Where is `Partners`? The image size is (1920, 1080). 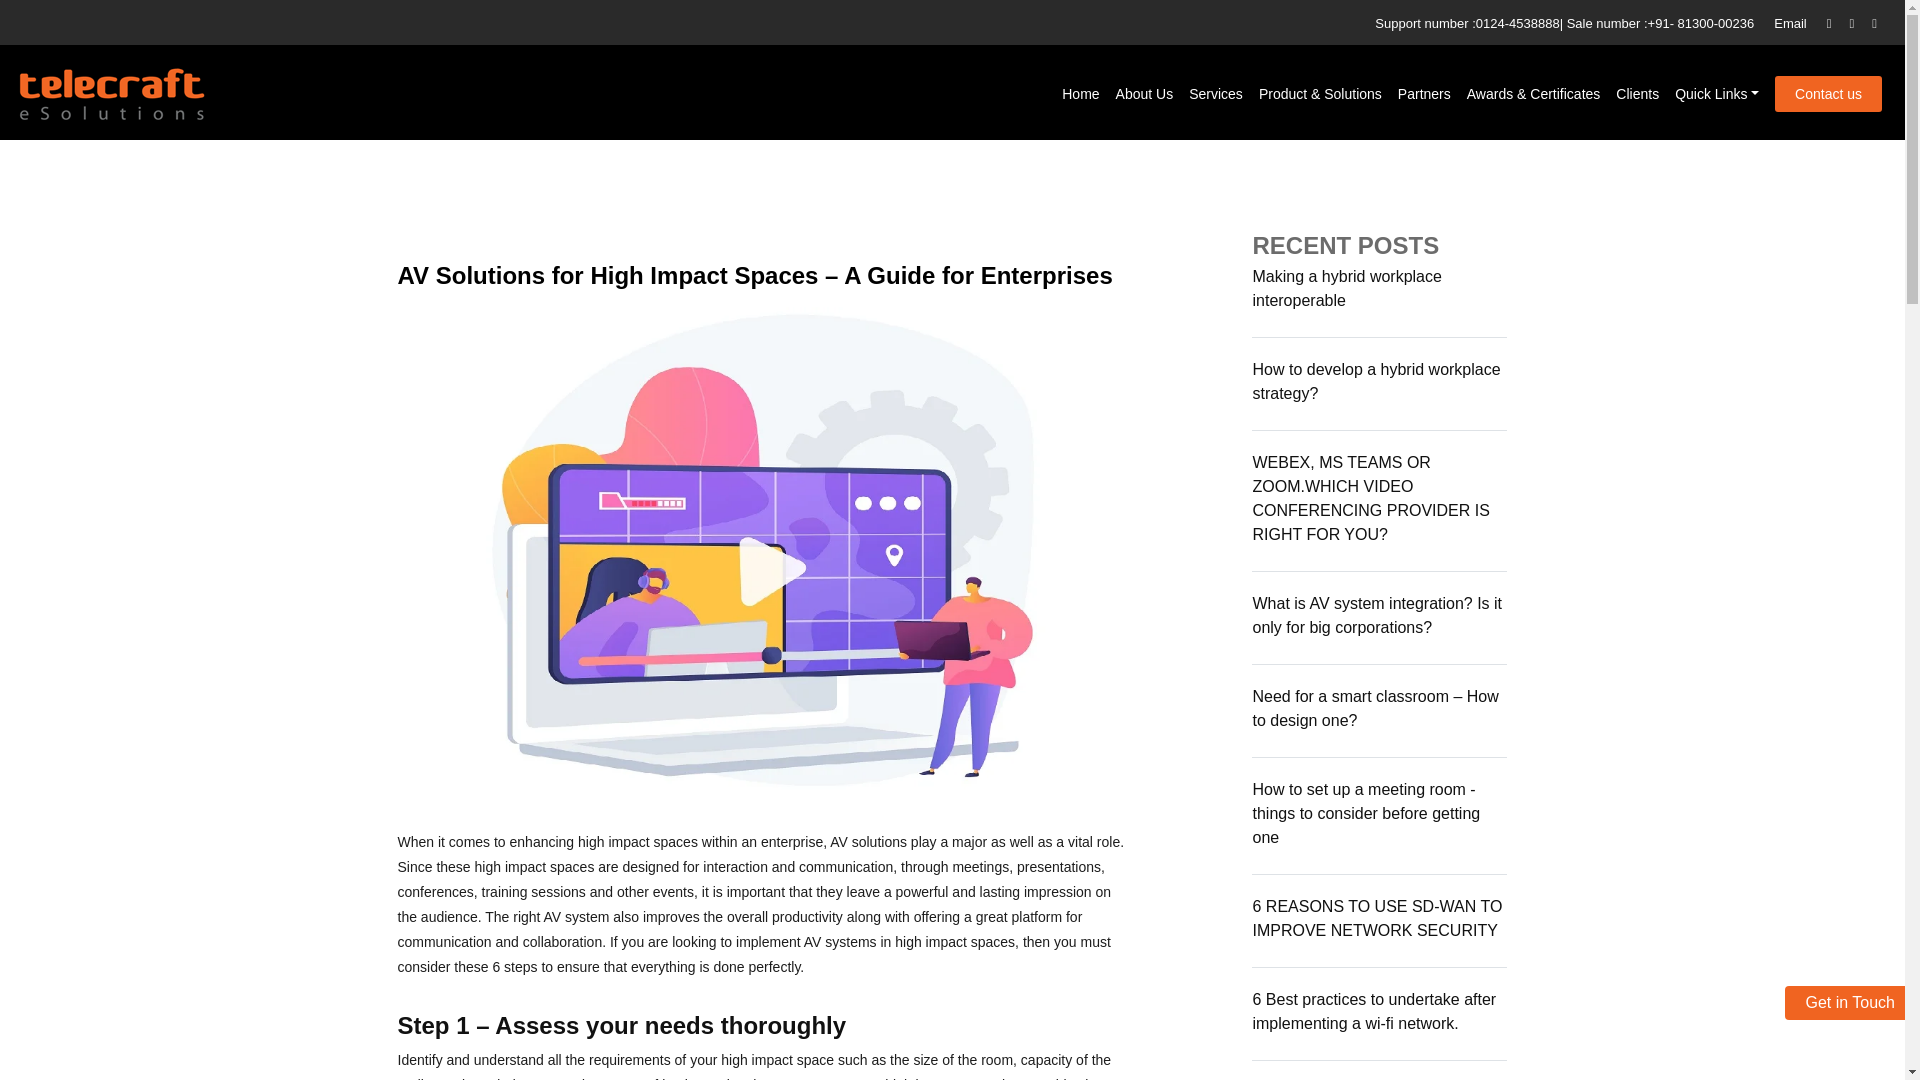
Partners is located at coordinates (1424, 94).